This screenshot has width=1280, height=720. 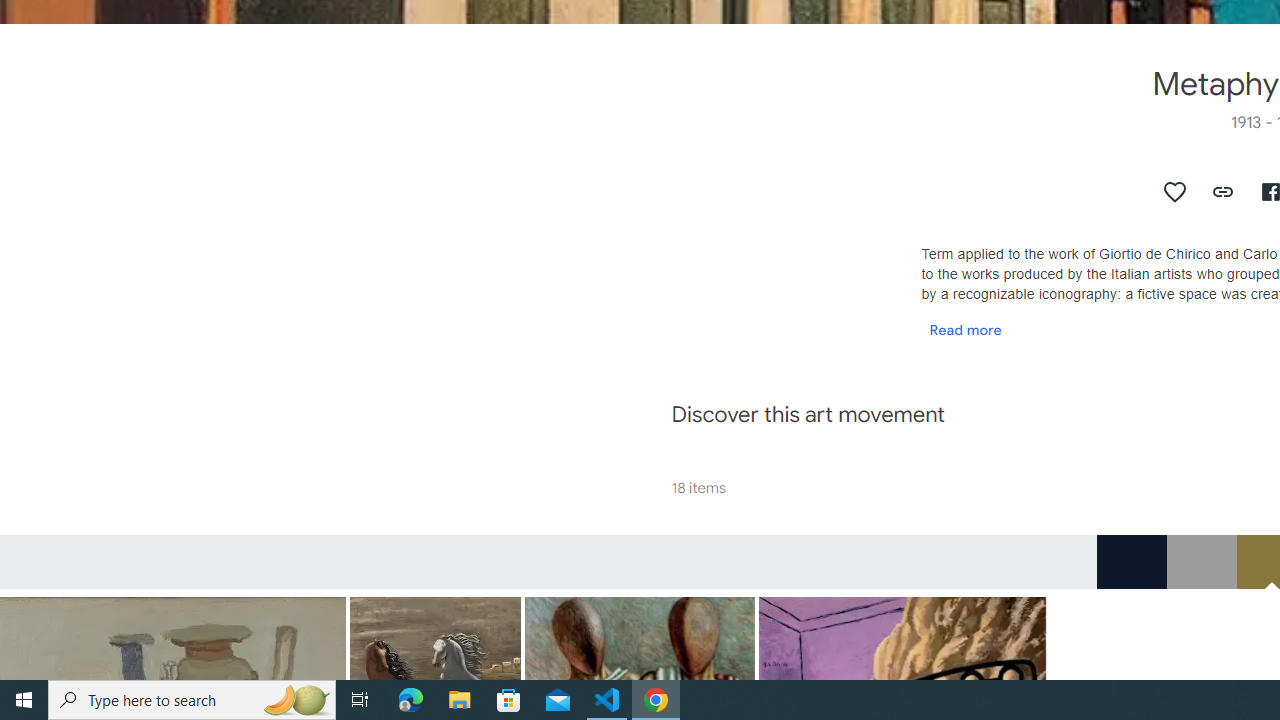 I want to click on RGB_0E182D, so click(x=1131, y=561).